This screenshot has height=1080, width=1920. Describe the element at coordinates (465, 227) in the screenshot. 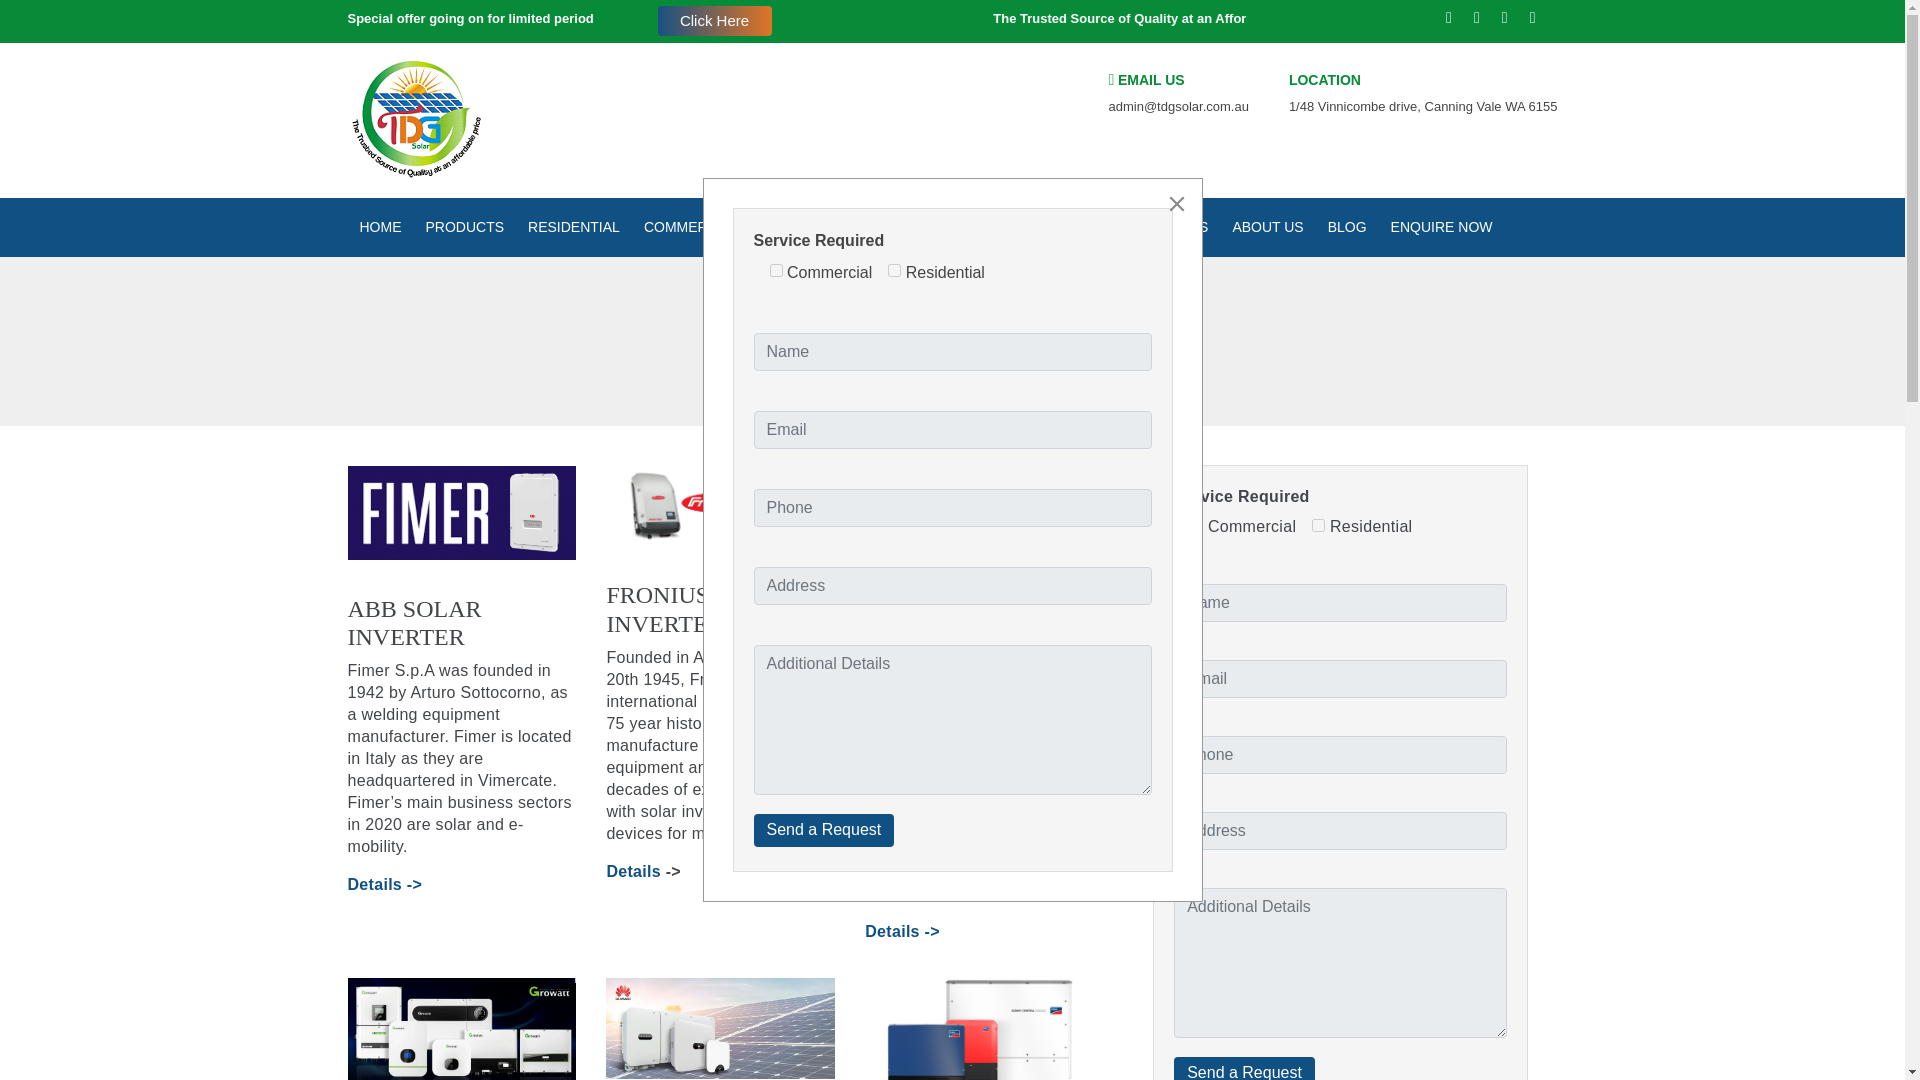

I see `PRODUCTS` at that location.